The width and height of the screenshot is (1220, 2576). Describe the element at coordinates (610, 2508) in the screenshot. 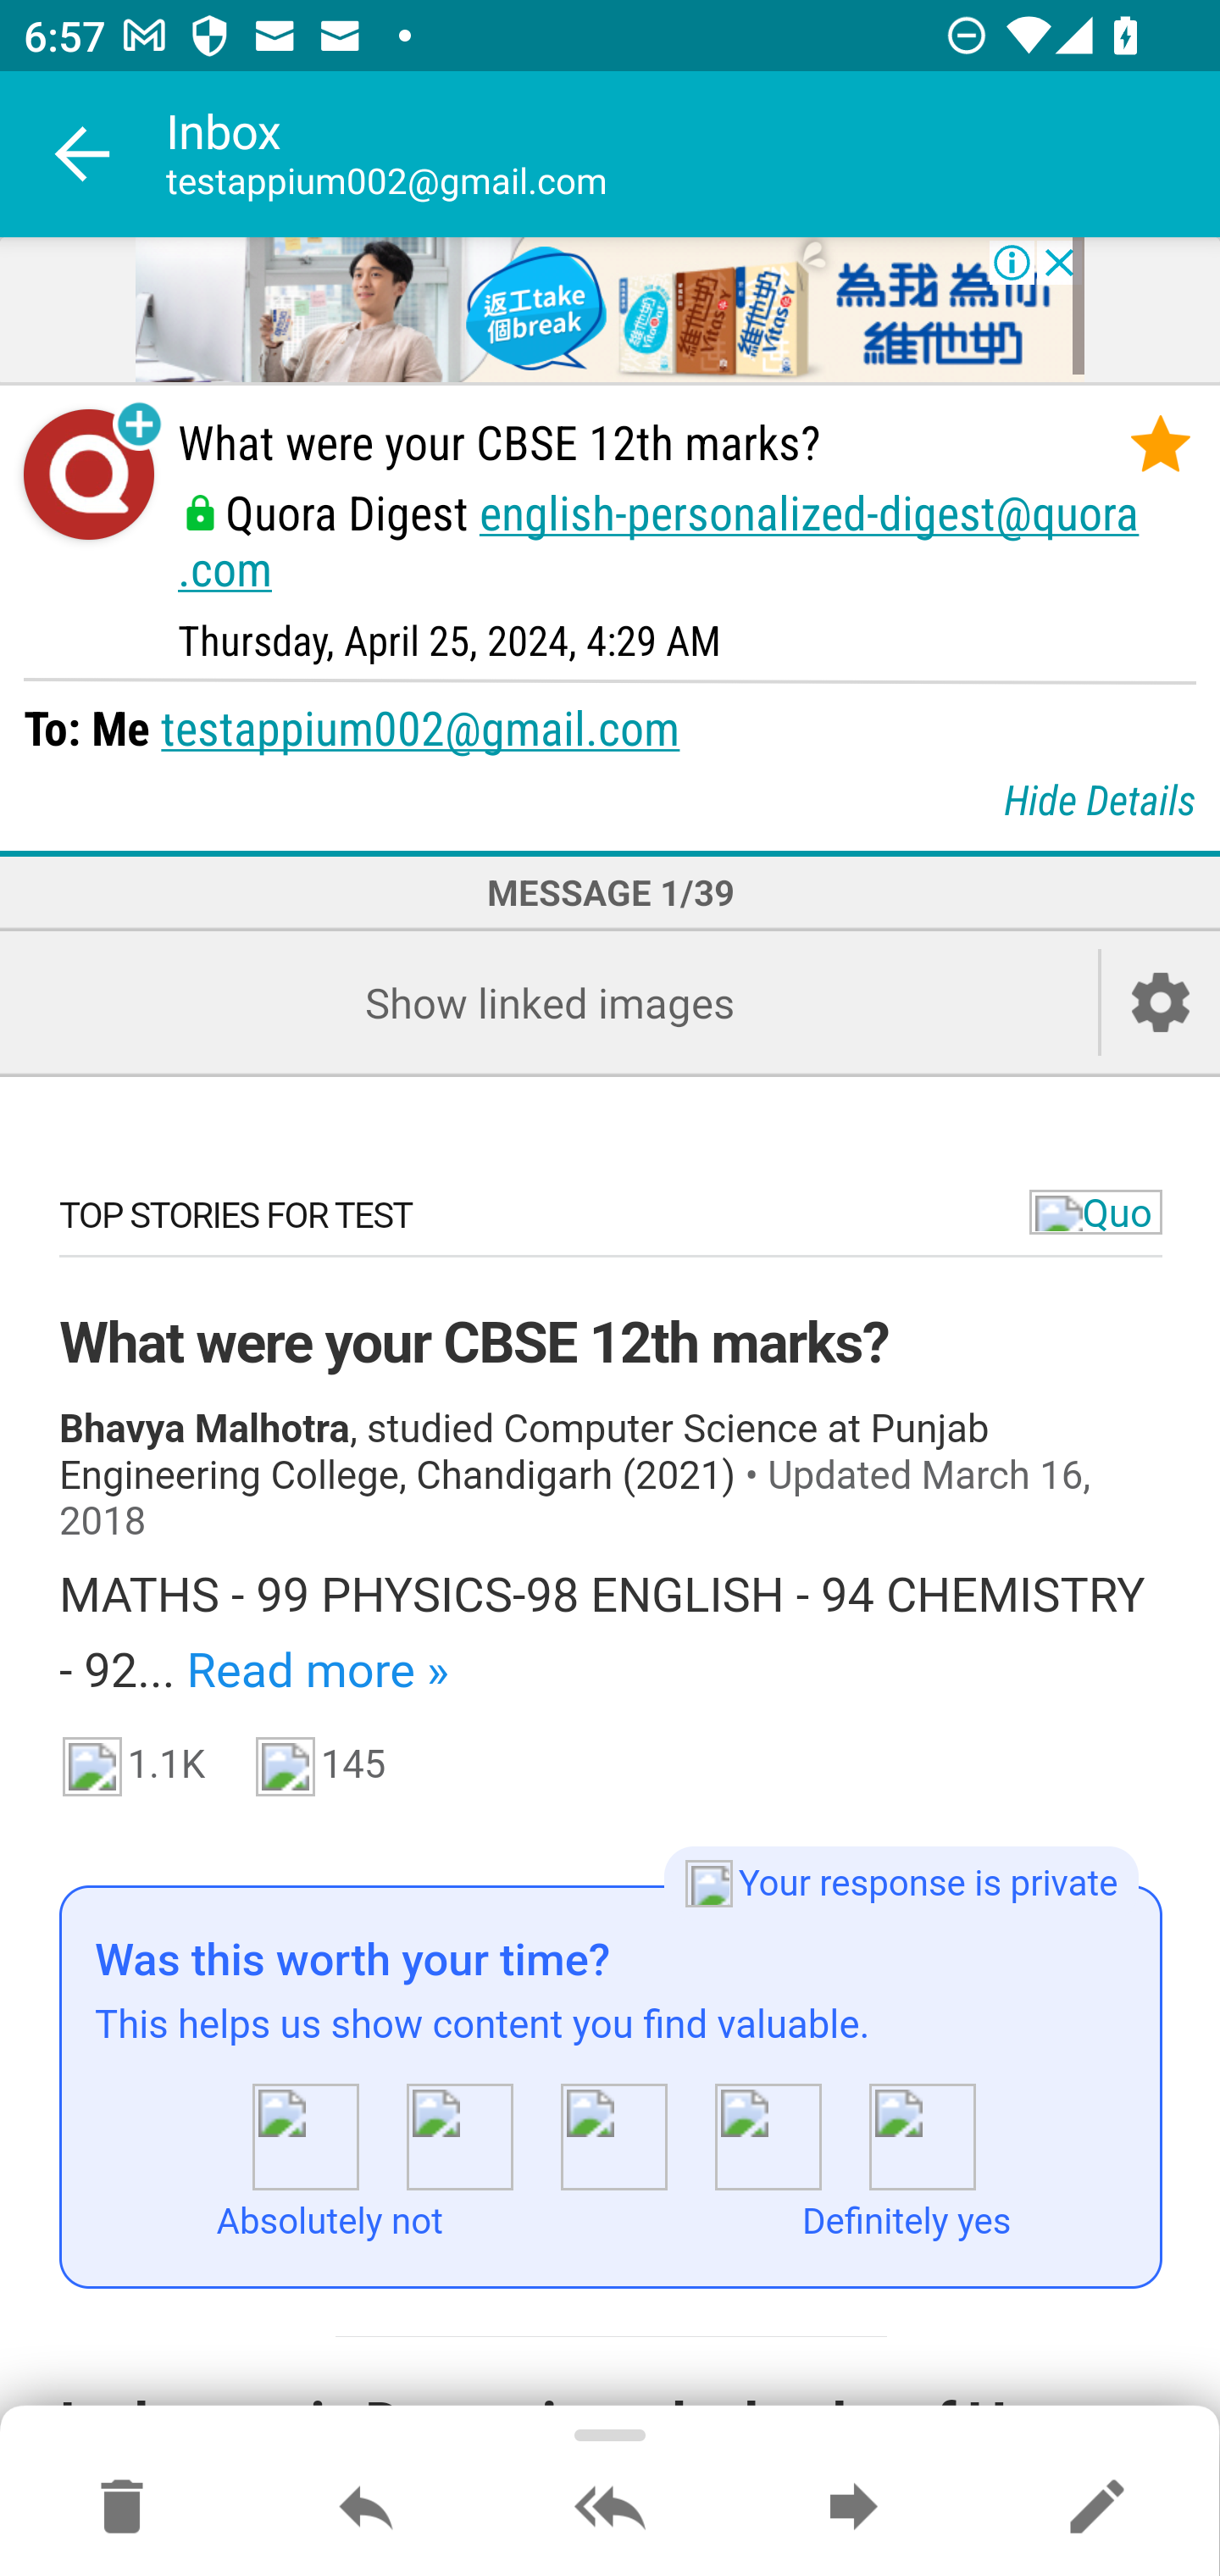

I see `Reply all` at that location.